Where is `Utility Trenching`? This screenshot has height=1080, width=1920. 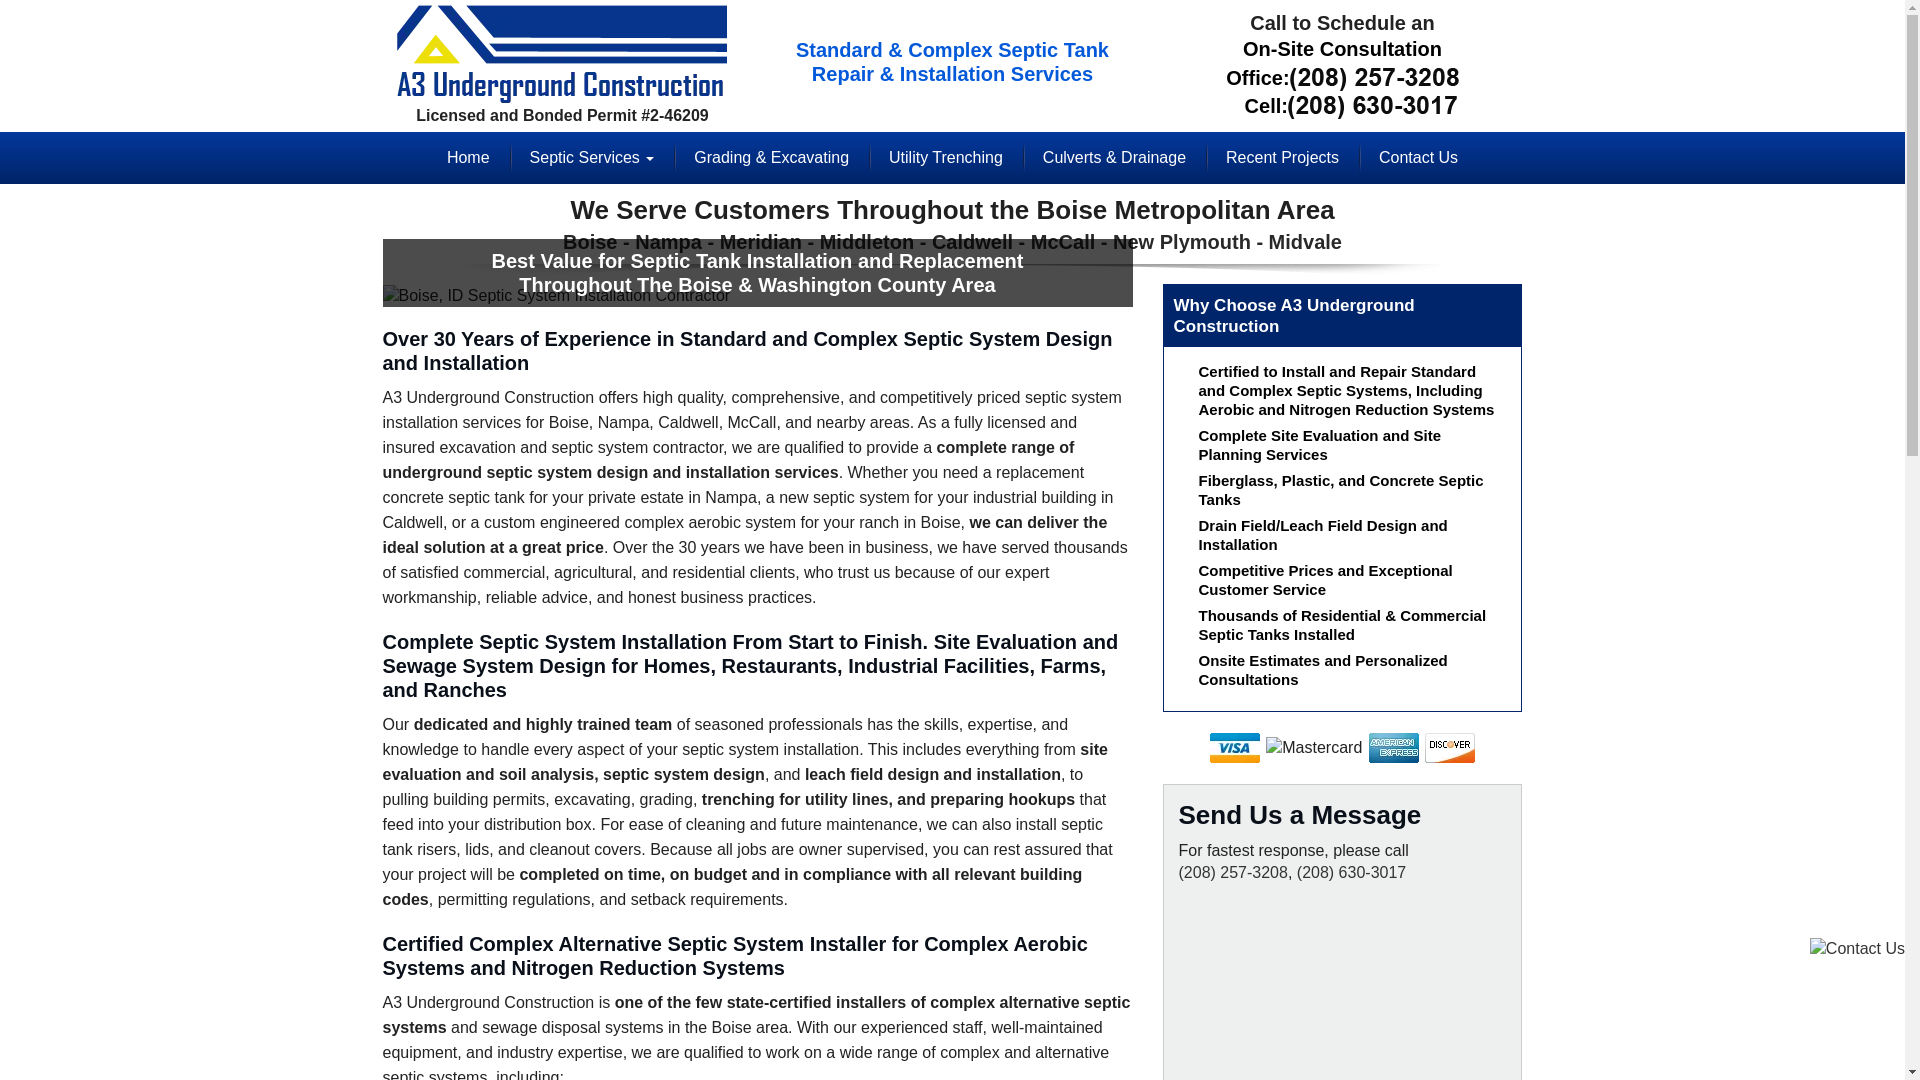
Utility Trenching is located at coordinates (946, 157).